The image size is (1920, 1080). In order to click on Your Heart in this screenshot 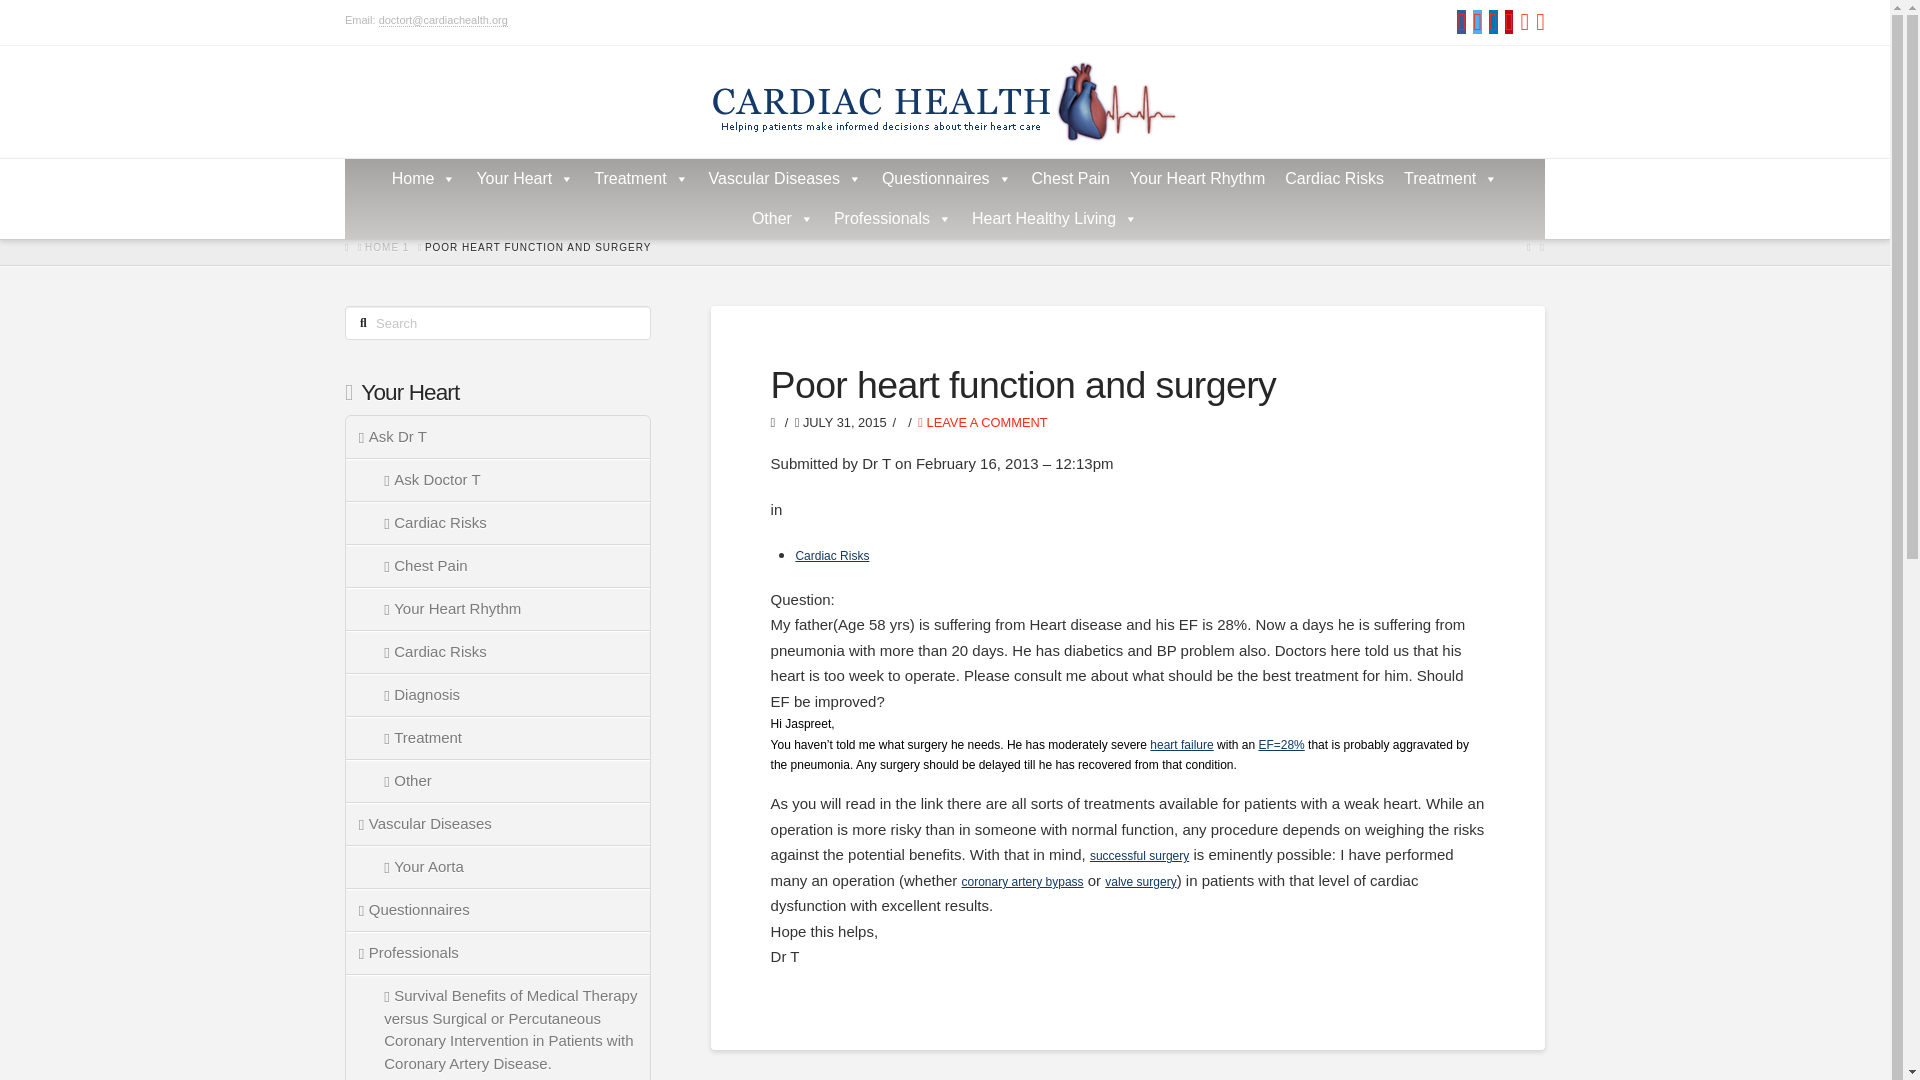, I will do `click(524, 178)`.